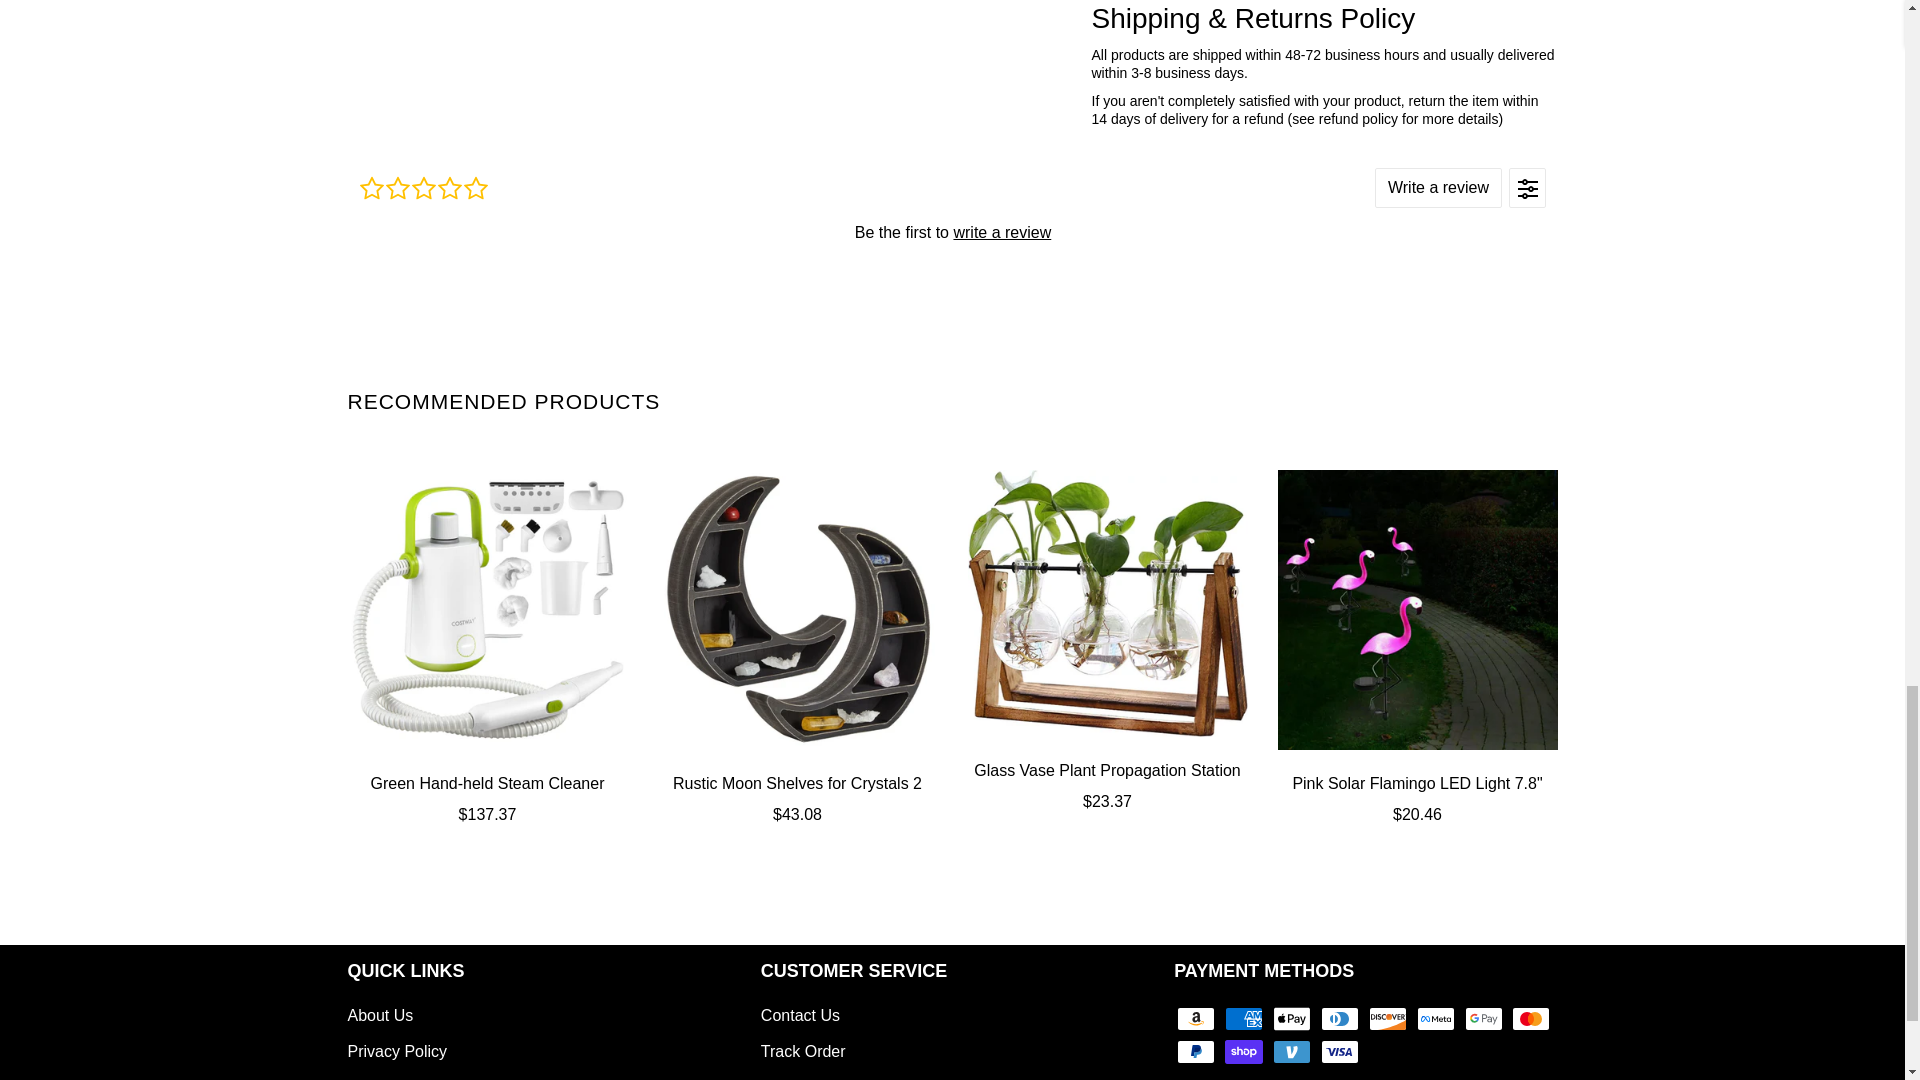 The width and height of the screenshot is (1920, 1080). What do you see at coordinates (1108, 602) in the screenshot?
I see `Glass Vase Plant Propagation Station Home and Office Decor` at bounding box center [1108, 602].